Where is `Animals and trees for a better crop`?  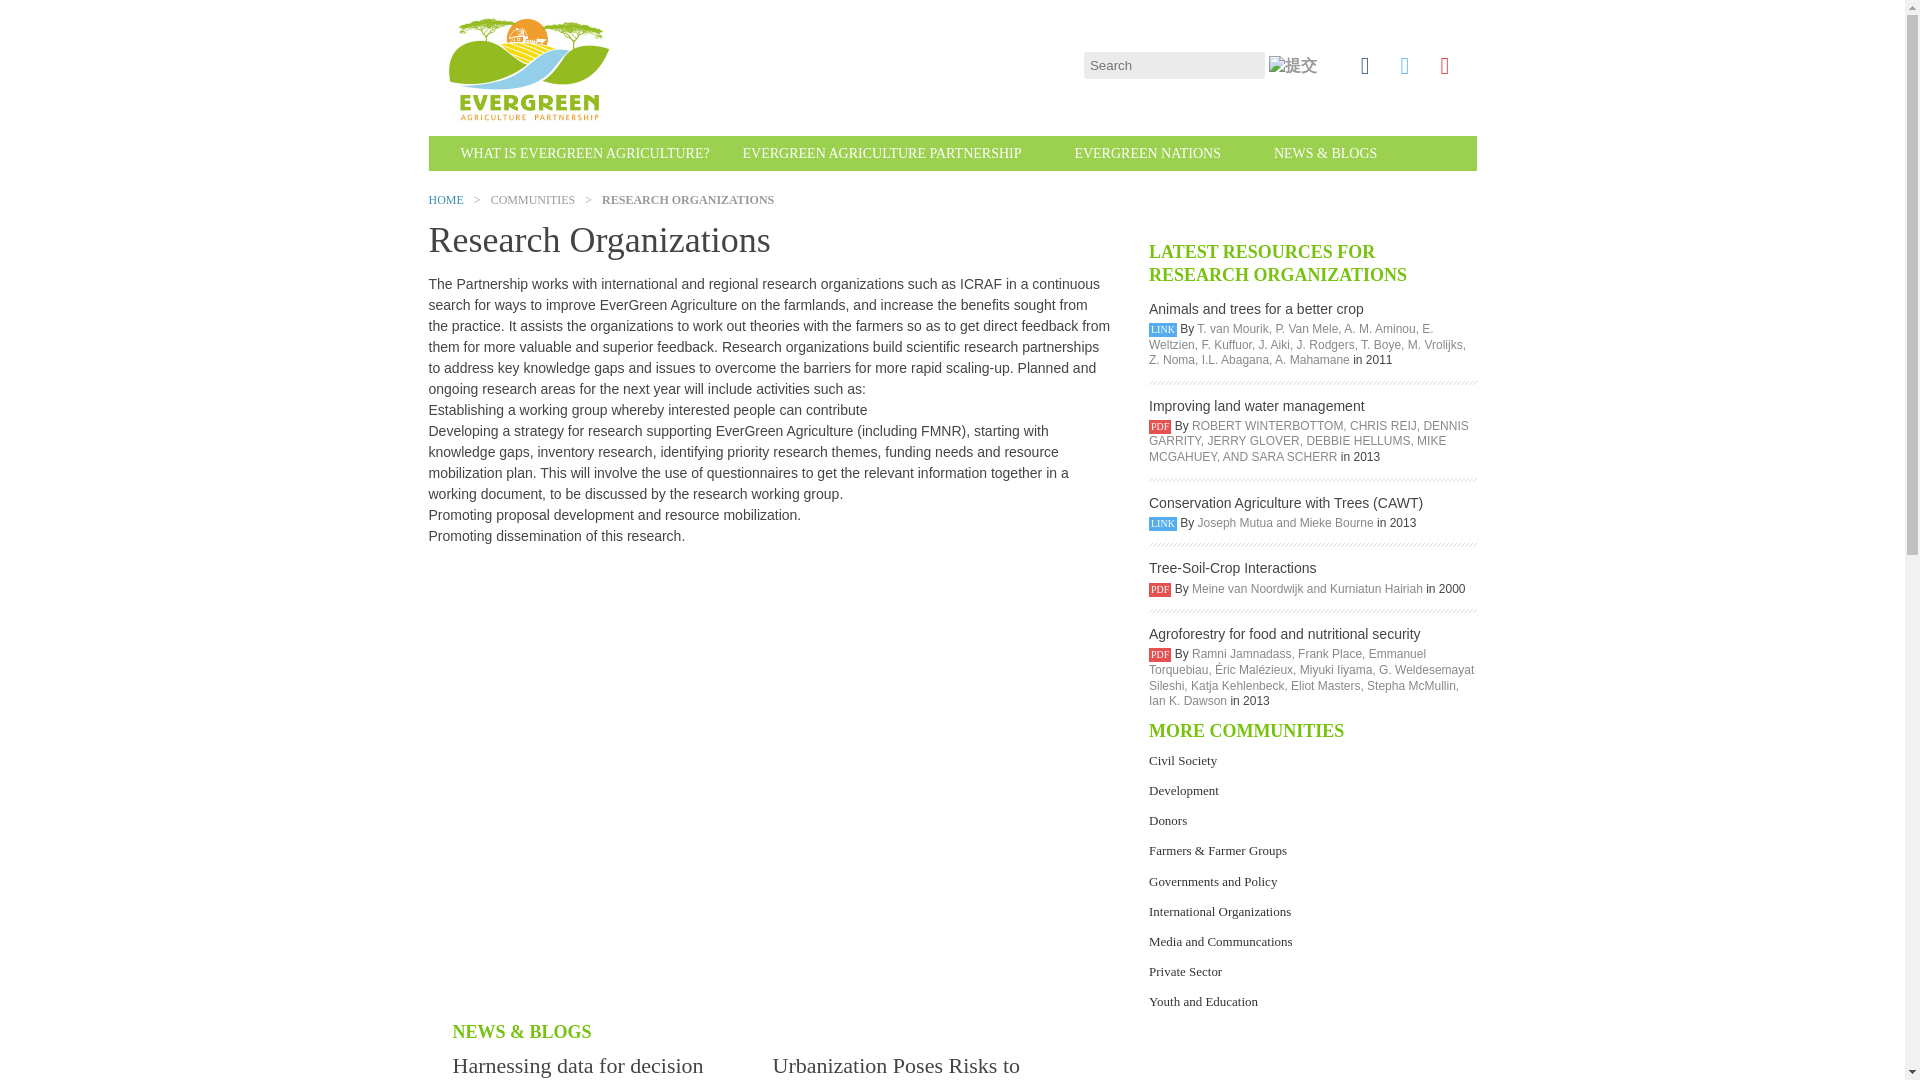 Animals and trees for a better crop is located at coordinates (1312, 278).